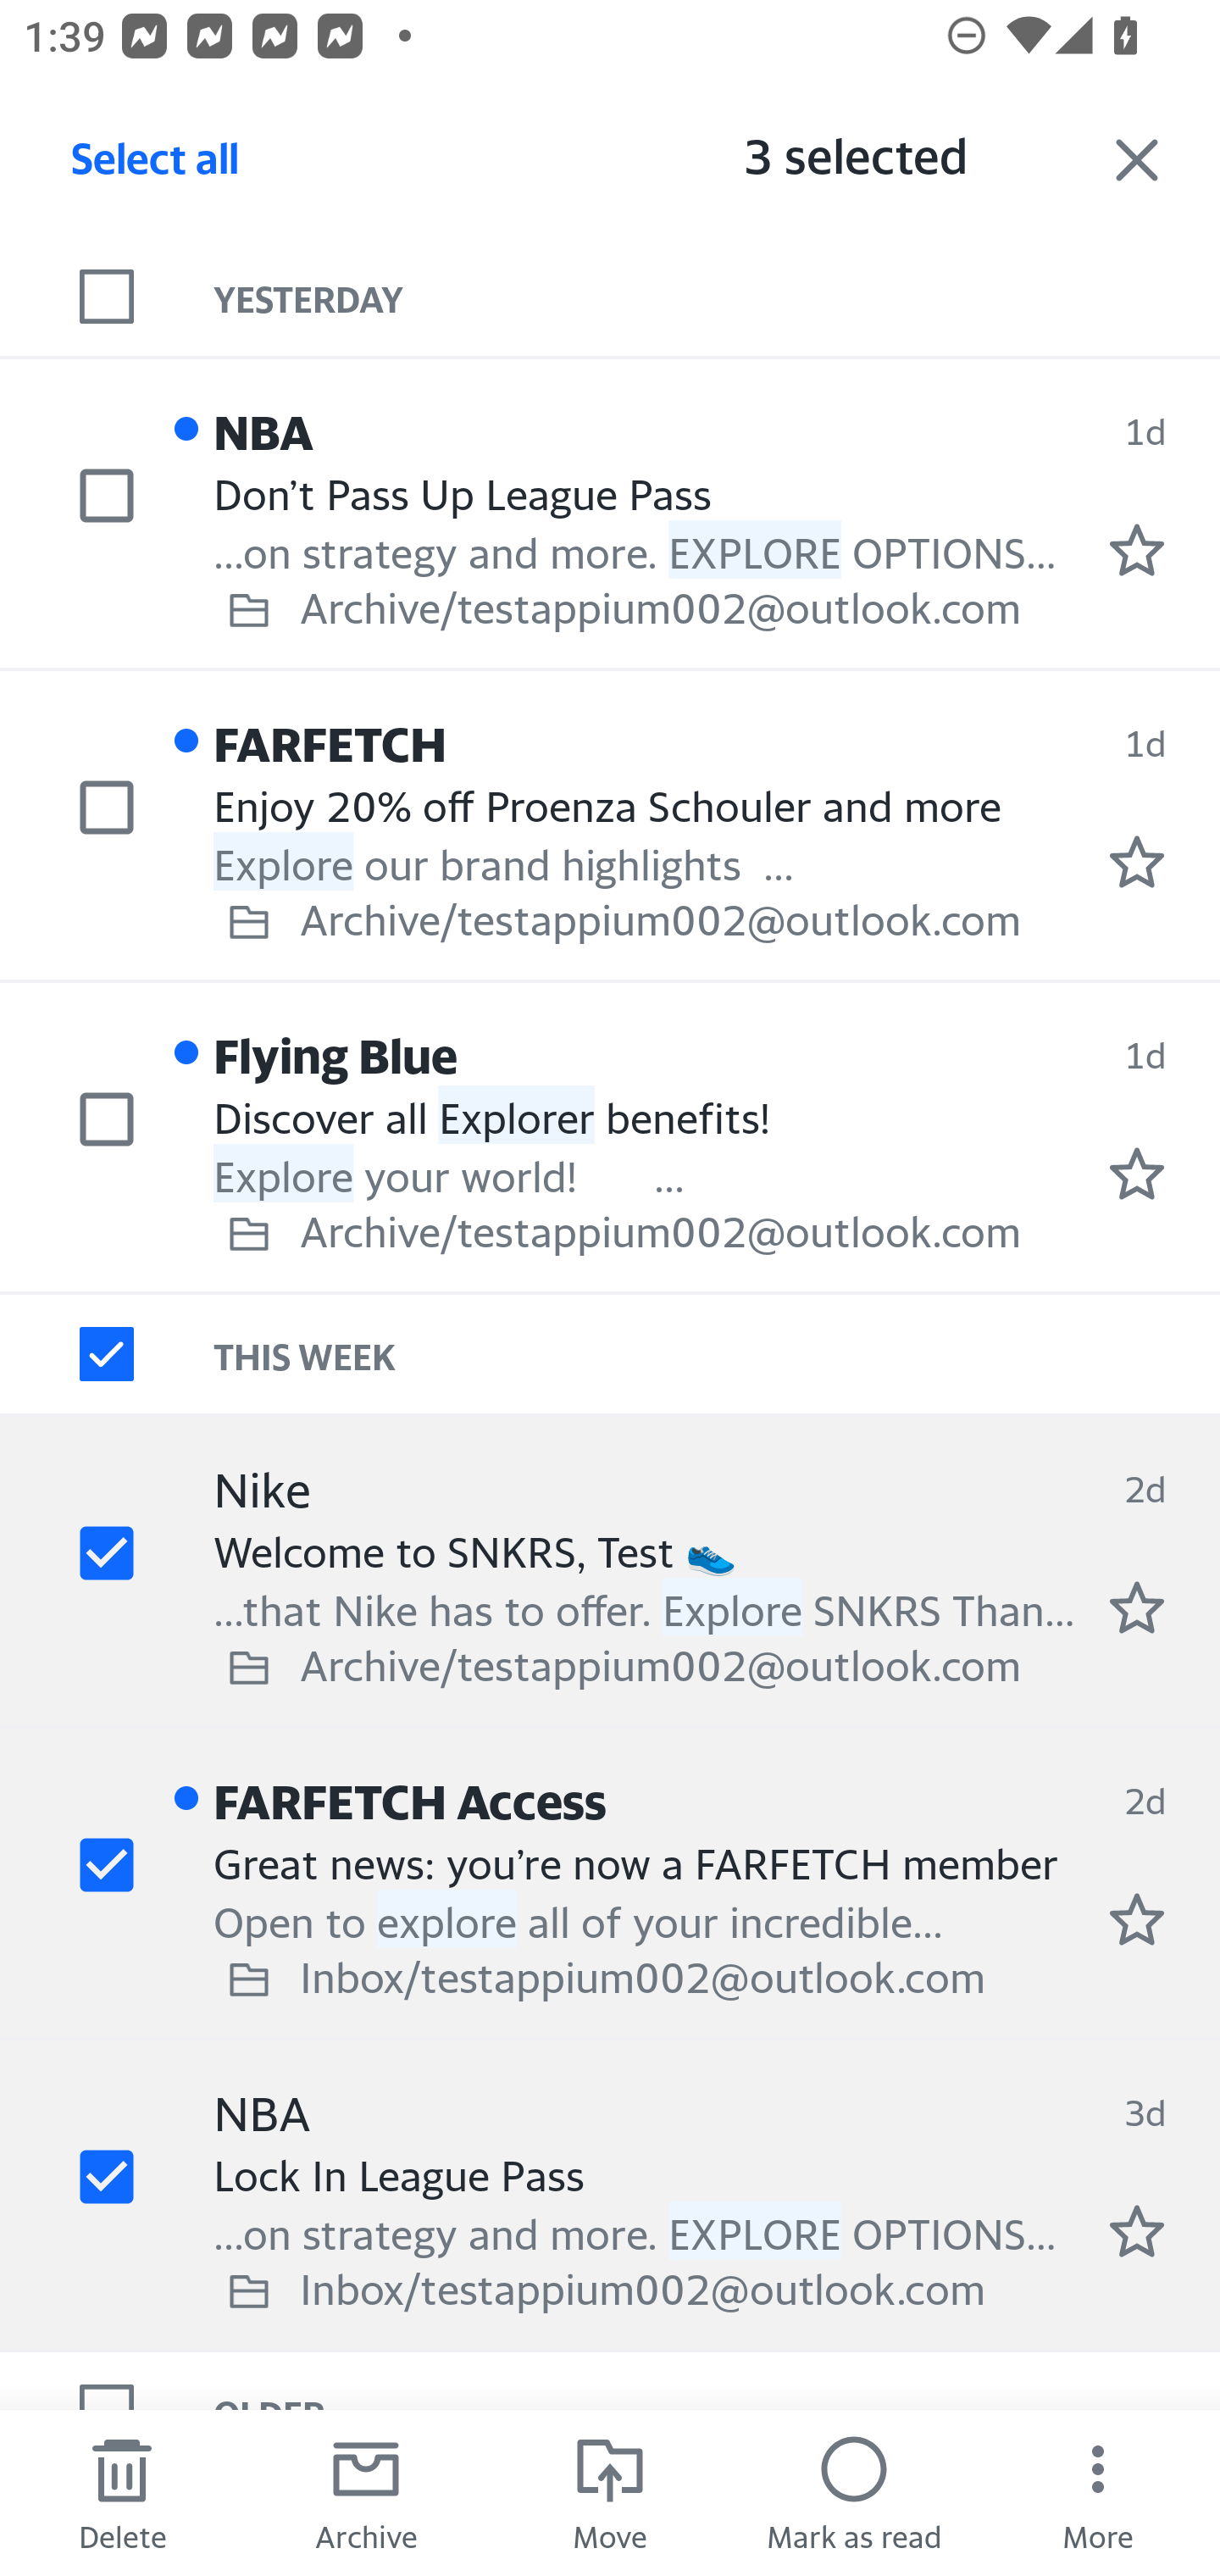  What do you see at coordinates (1137, 861) in the screenshot?
I see `Mark as starred.` at bounding box center [1137, 861].